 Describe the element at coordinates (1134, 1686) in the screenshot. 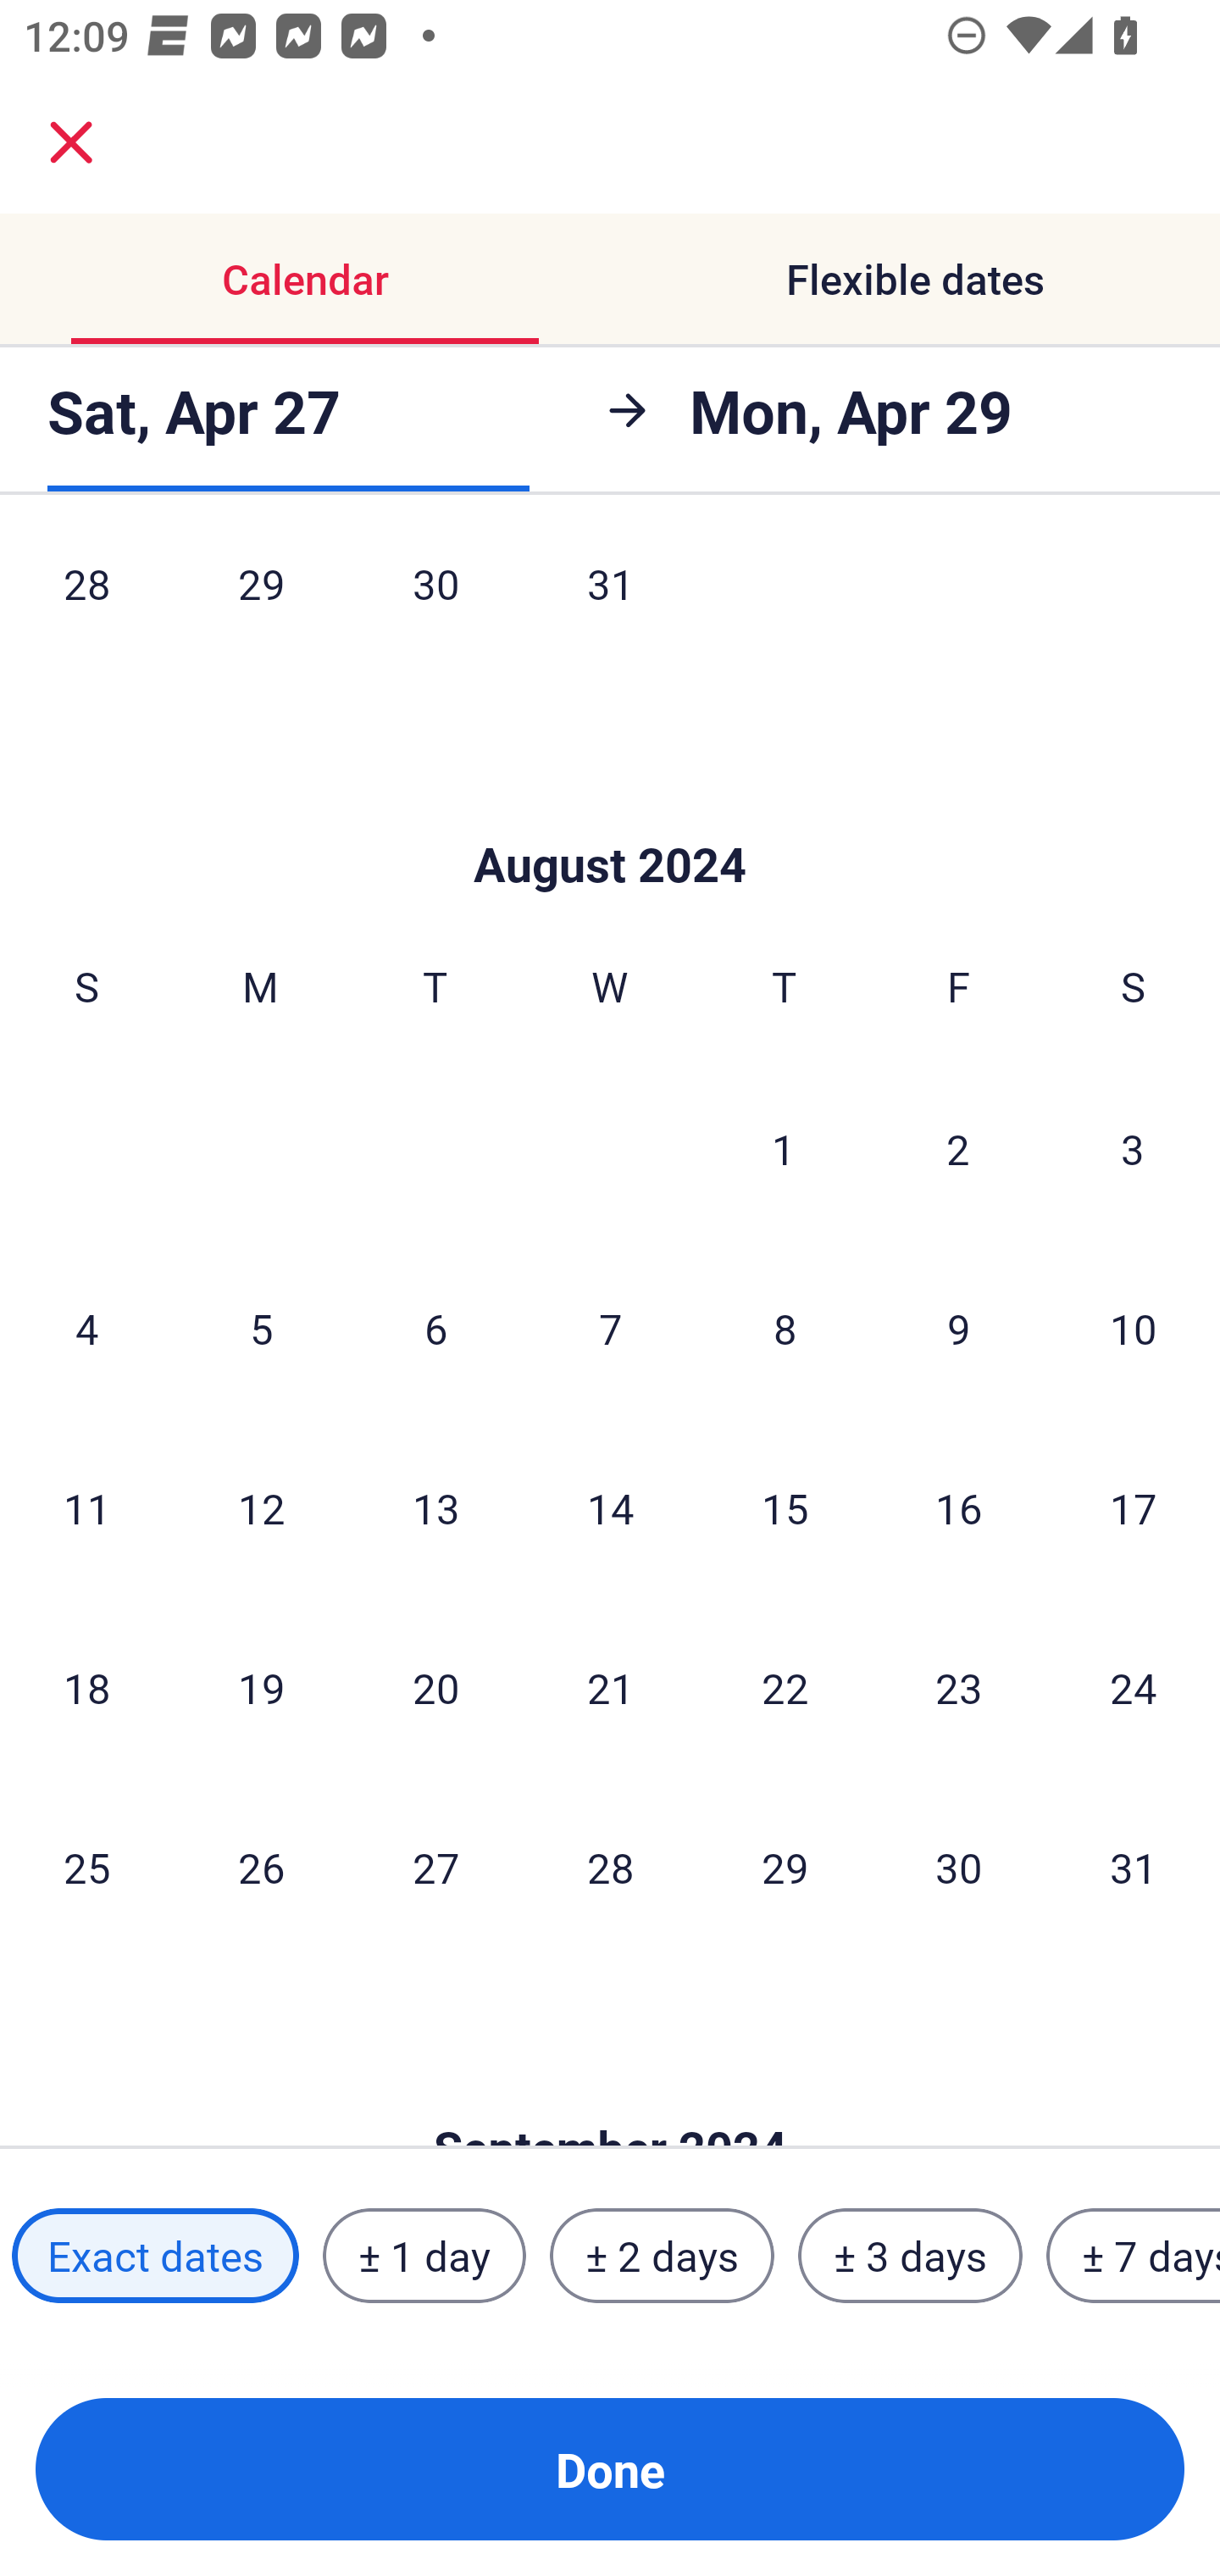

I see `24 Saturday, August 24, 2024` at that location.